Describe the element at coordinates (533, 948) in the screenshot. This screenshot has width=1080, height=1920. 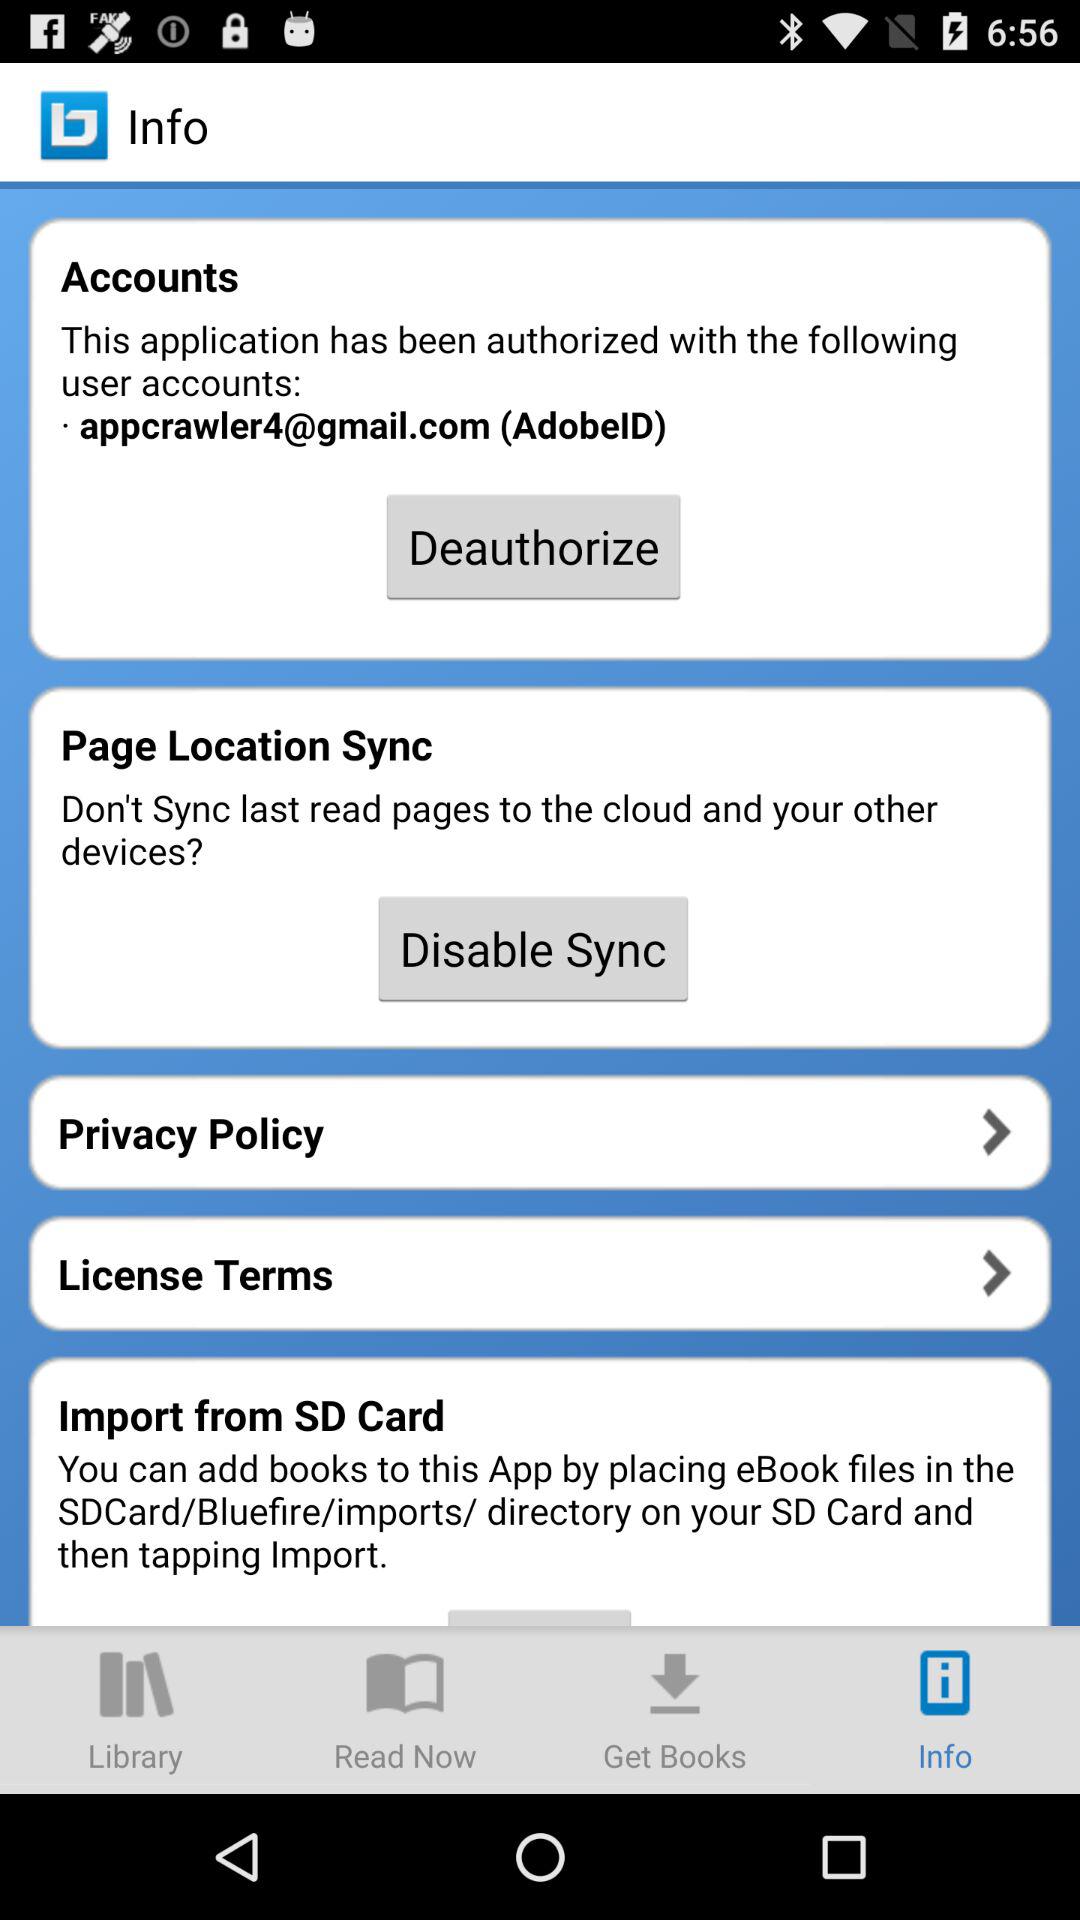
I see `choose item below don t sync app` at that location.